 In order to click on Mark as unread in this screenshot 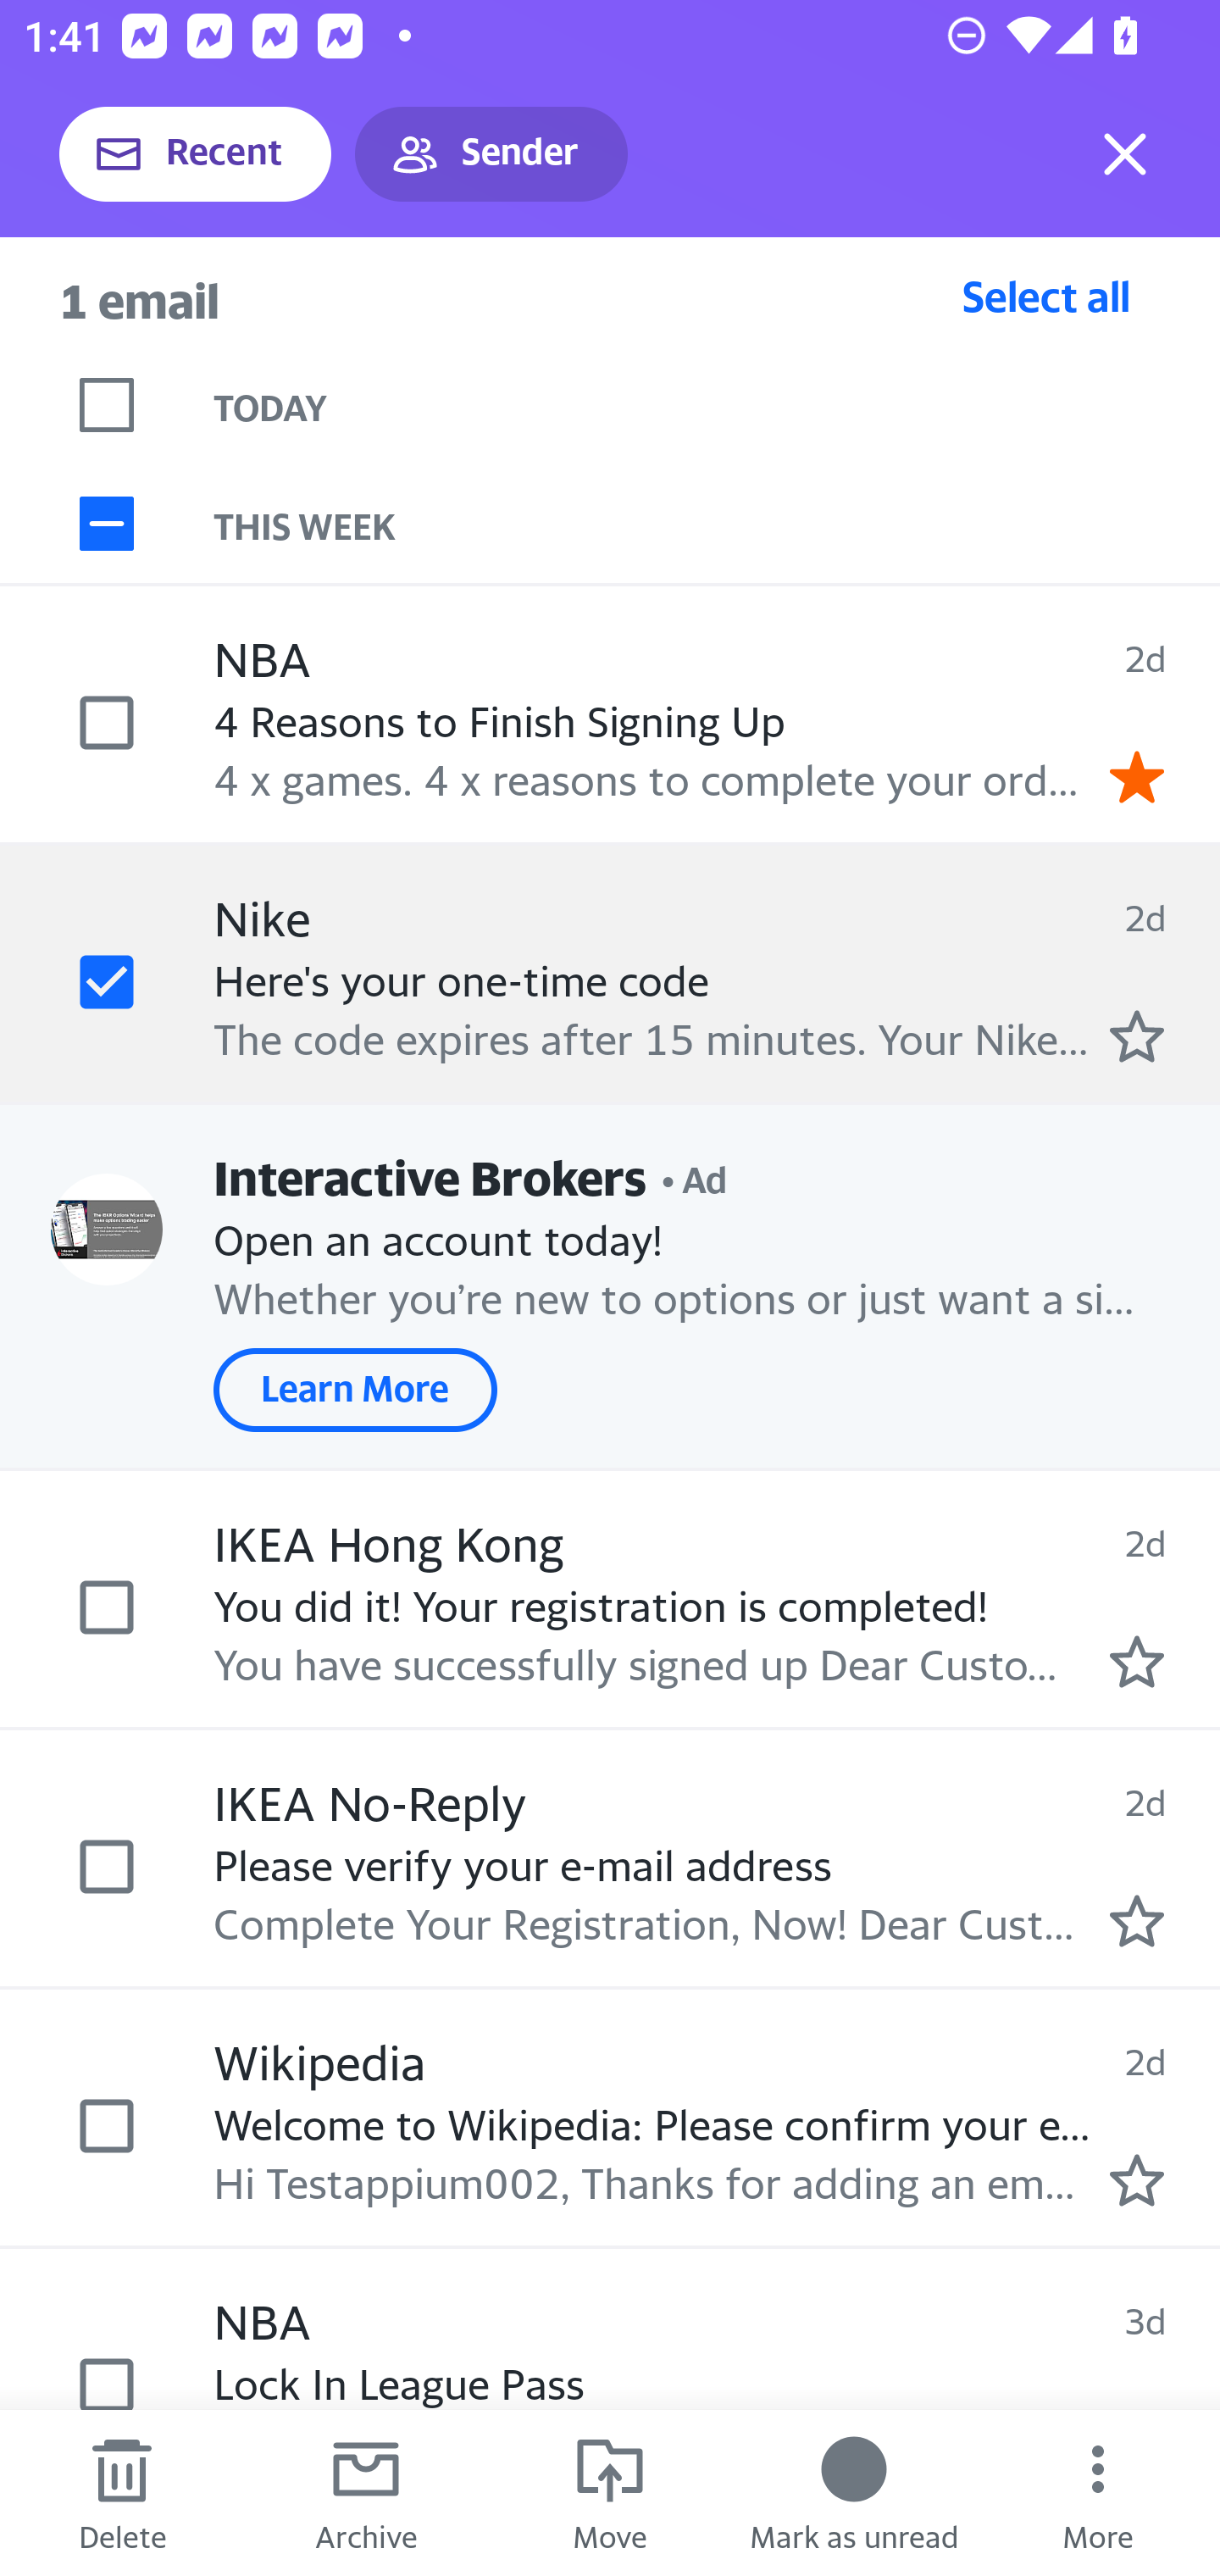, I will do `click(854, 2493)`.